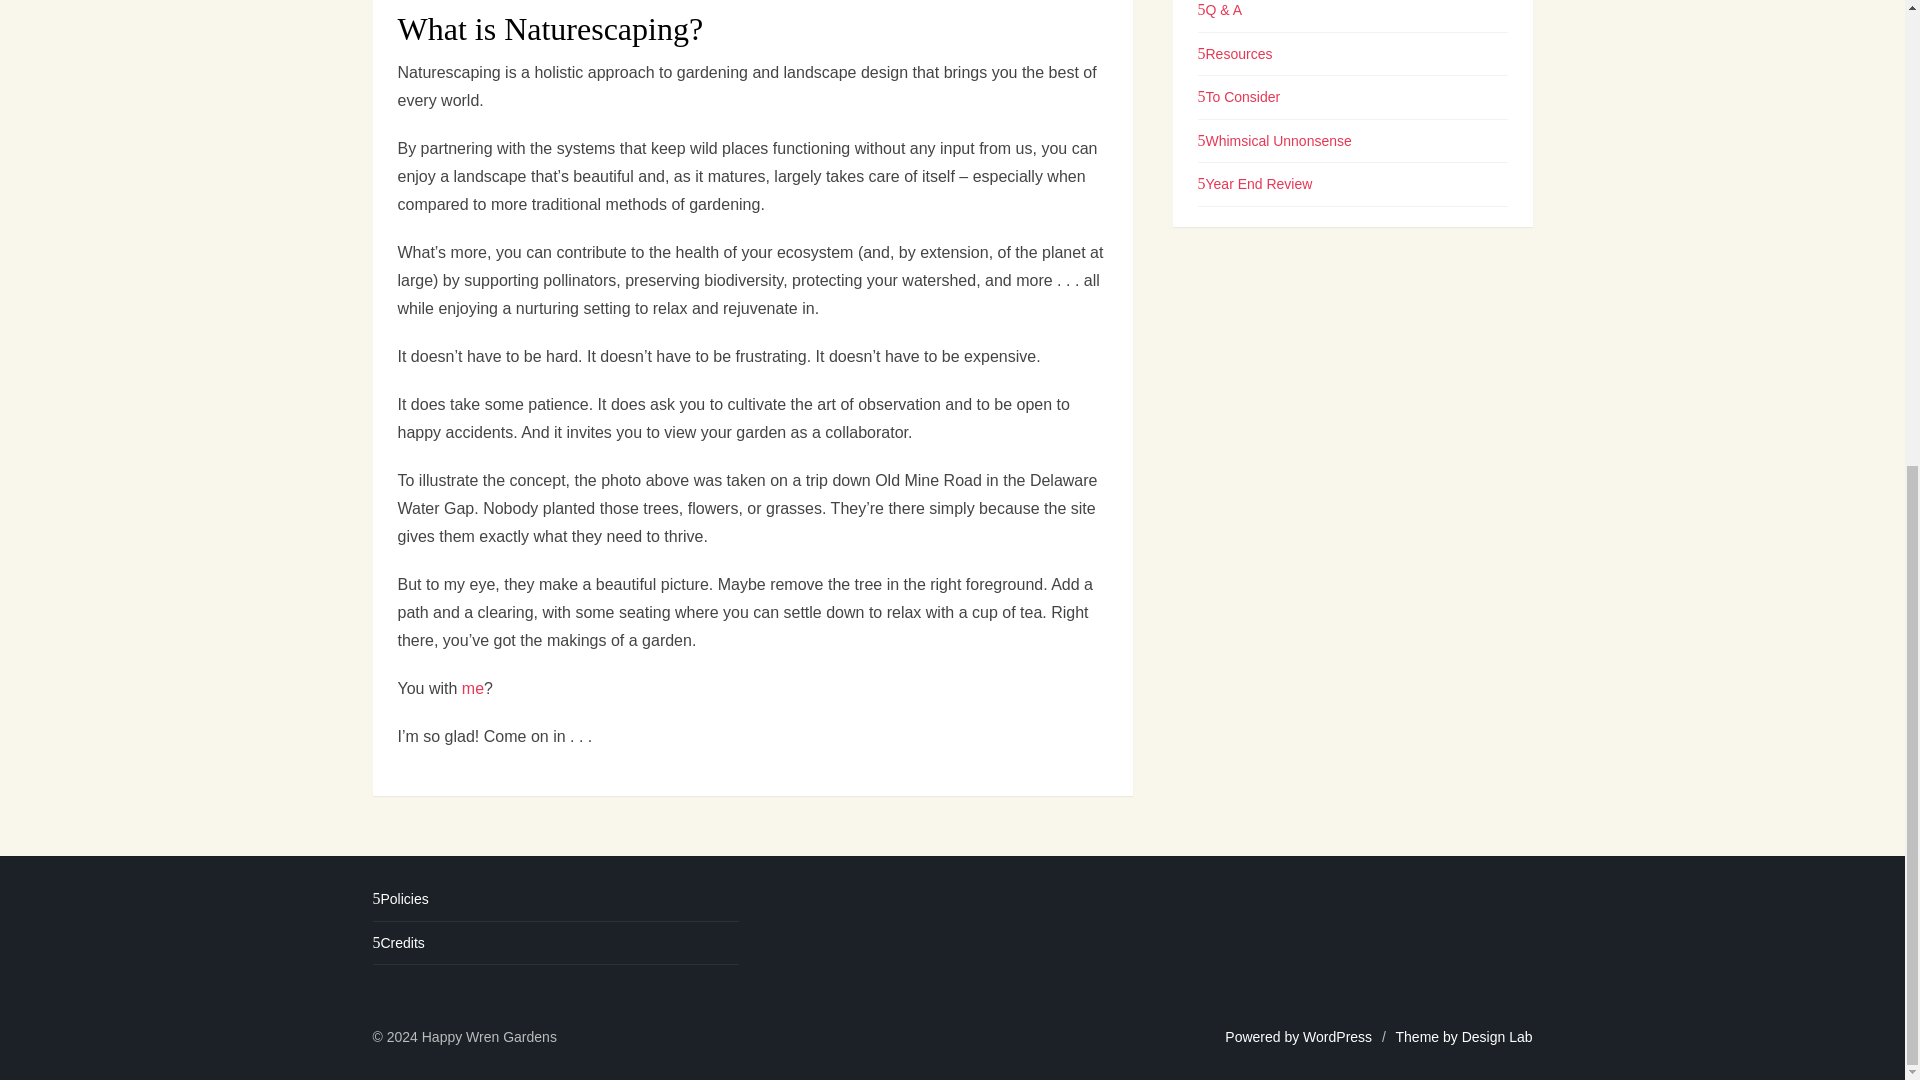 The width and height of the screenshot is (1920, 1080). What do you see at coordinates (1235, 54) in the screenshot?
I see `Resources` at bounding box center [1235, 54].